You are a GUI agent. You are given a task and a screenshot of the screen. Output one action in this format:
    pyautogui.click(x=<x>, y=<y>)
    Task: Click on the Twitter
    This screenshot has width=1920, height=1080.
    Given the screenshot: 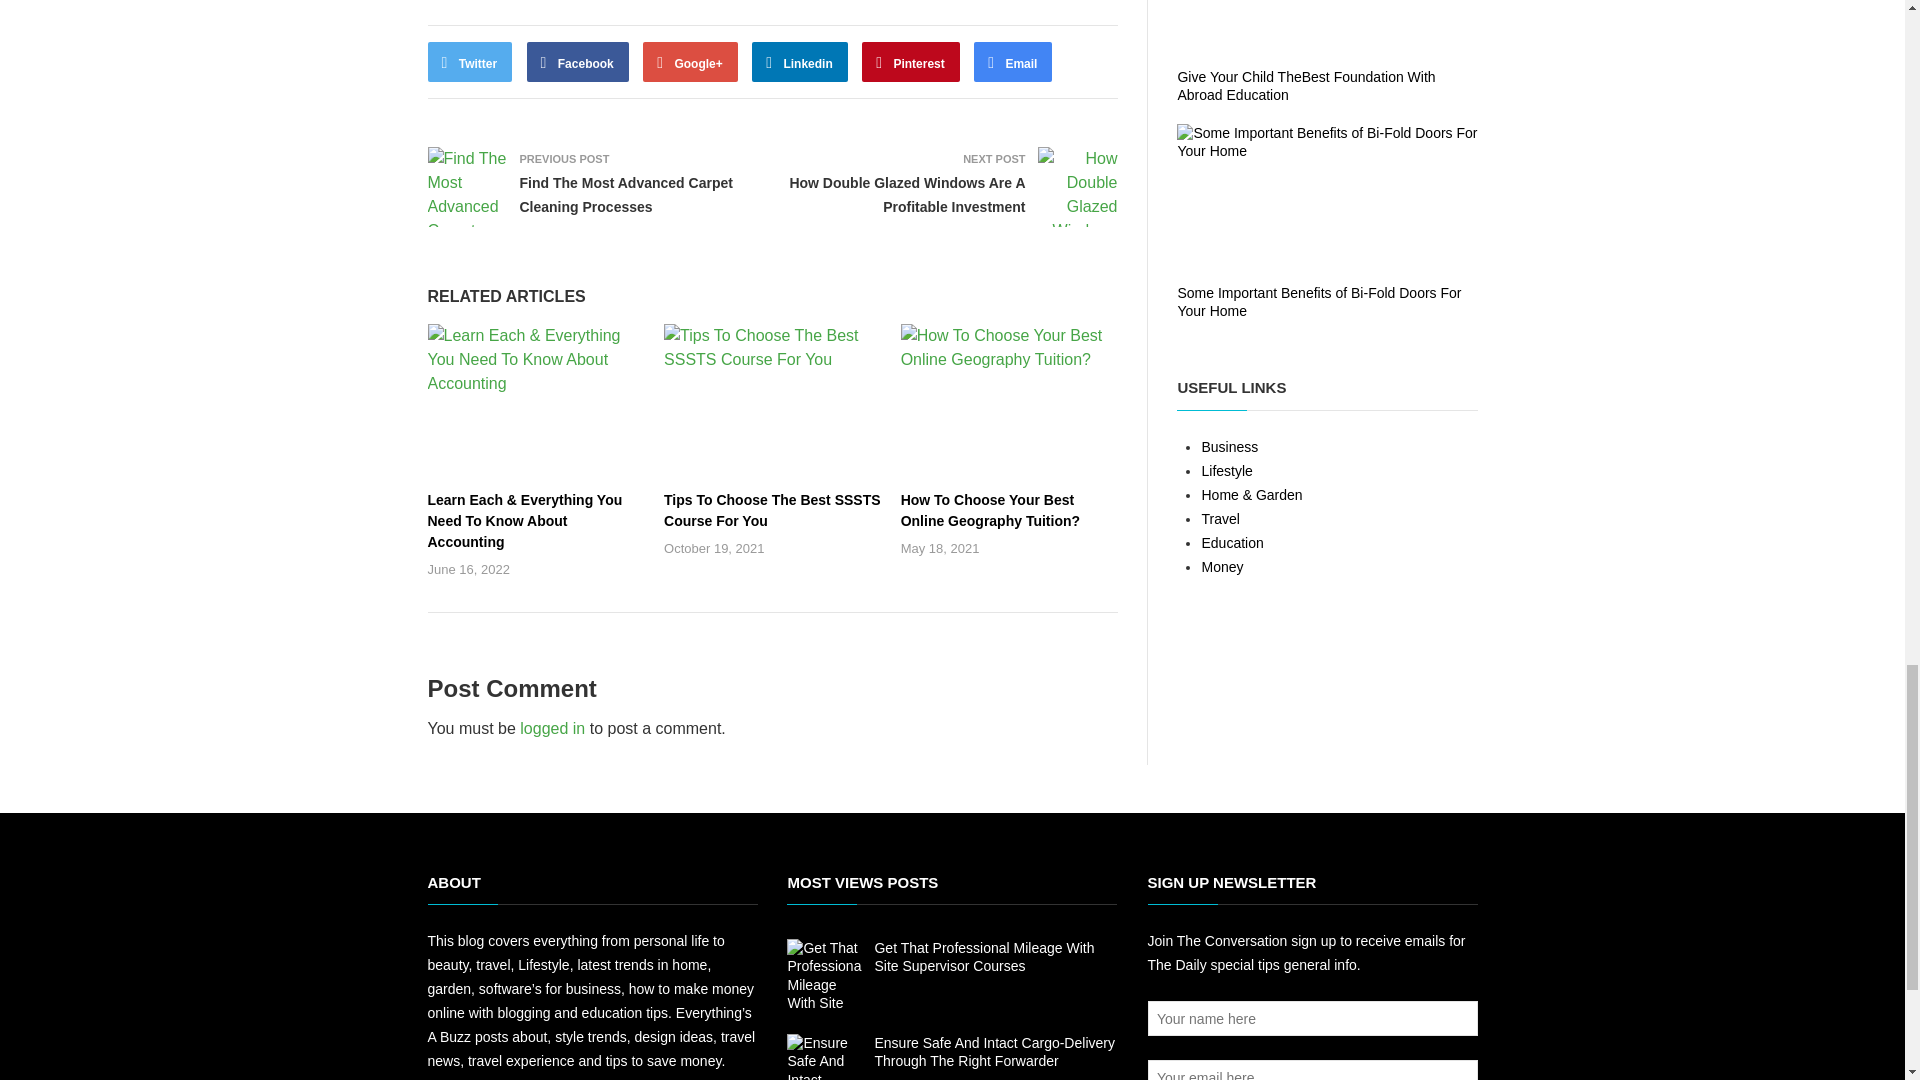 What is the action you would take?
    pyautogui.click(x=470, y=62)
    